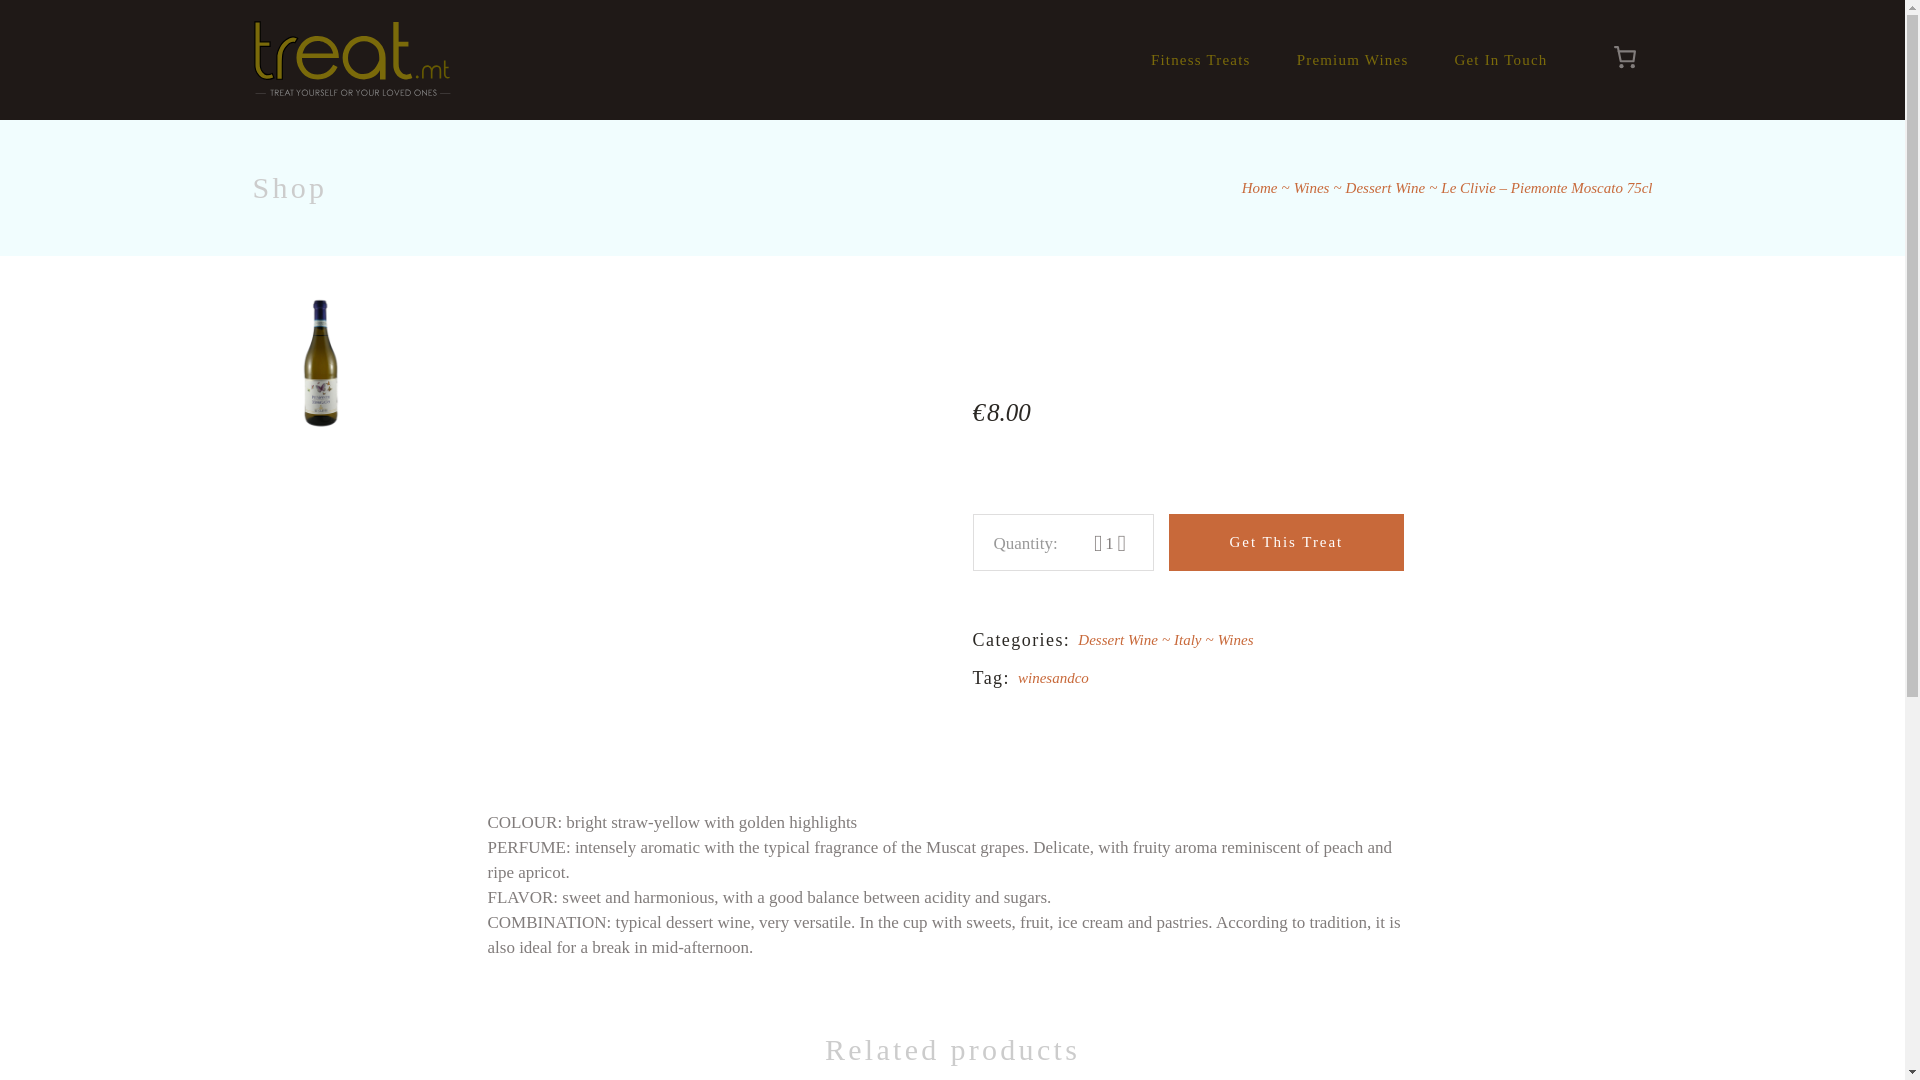 The height and width of the screenshot is (1080, 1920). I want to click on Le-Clivie-Piemonte-Moscato.jpg, so click(319, 364).